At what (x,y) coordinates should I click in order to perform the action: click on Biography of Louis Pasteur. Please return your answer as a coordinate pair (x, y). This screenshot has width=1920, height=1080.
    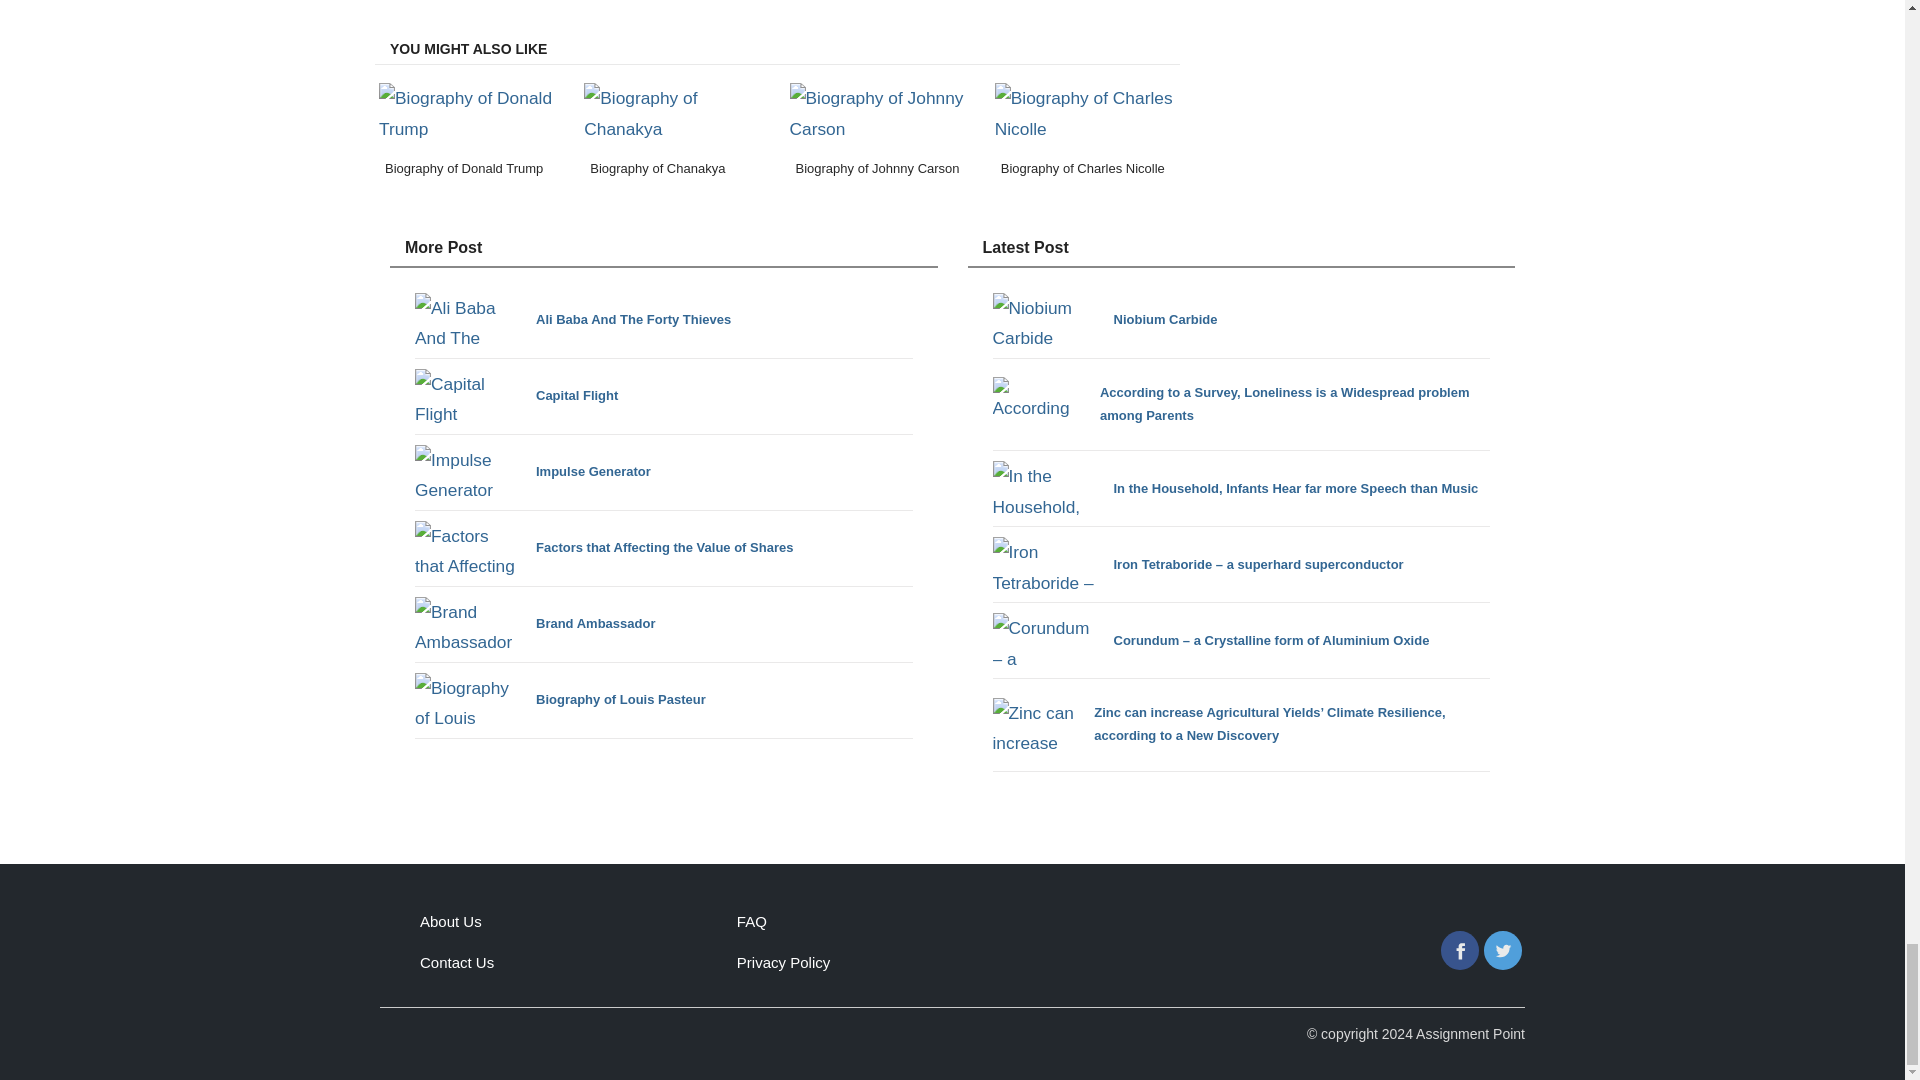
    Looking at the image, I should click on (560, 700).